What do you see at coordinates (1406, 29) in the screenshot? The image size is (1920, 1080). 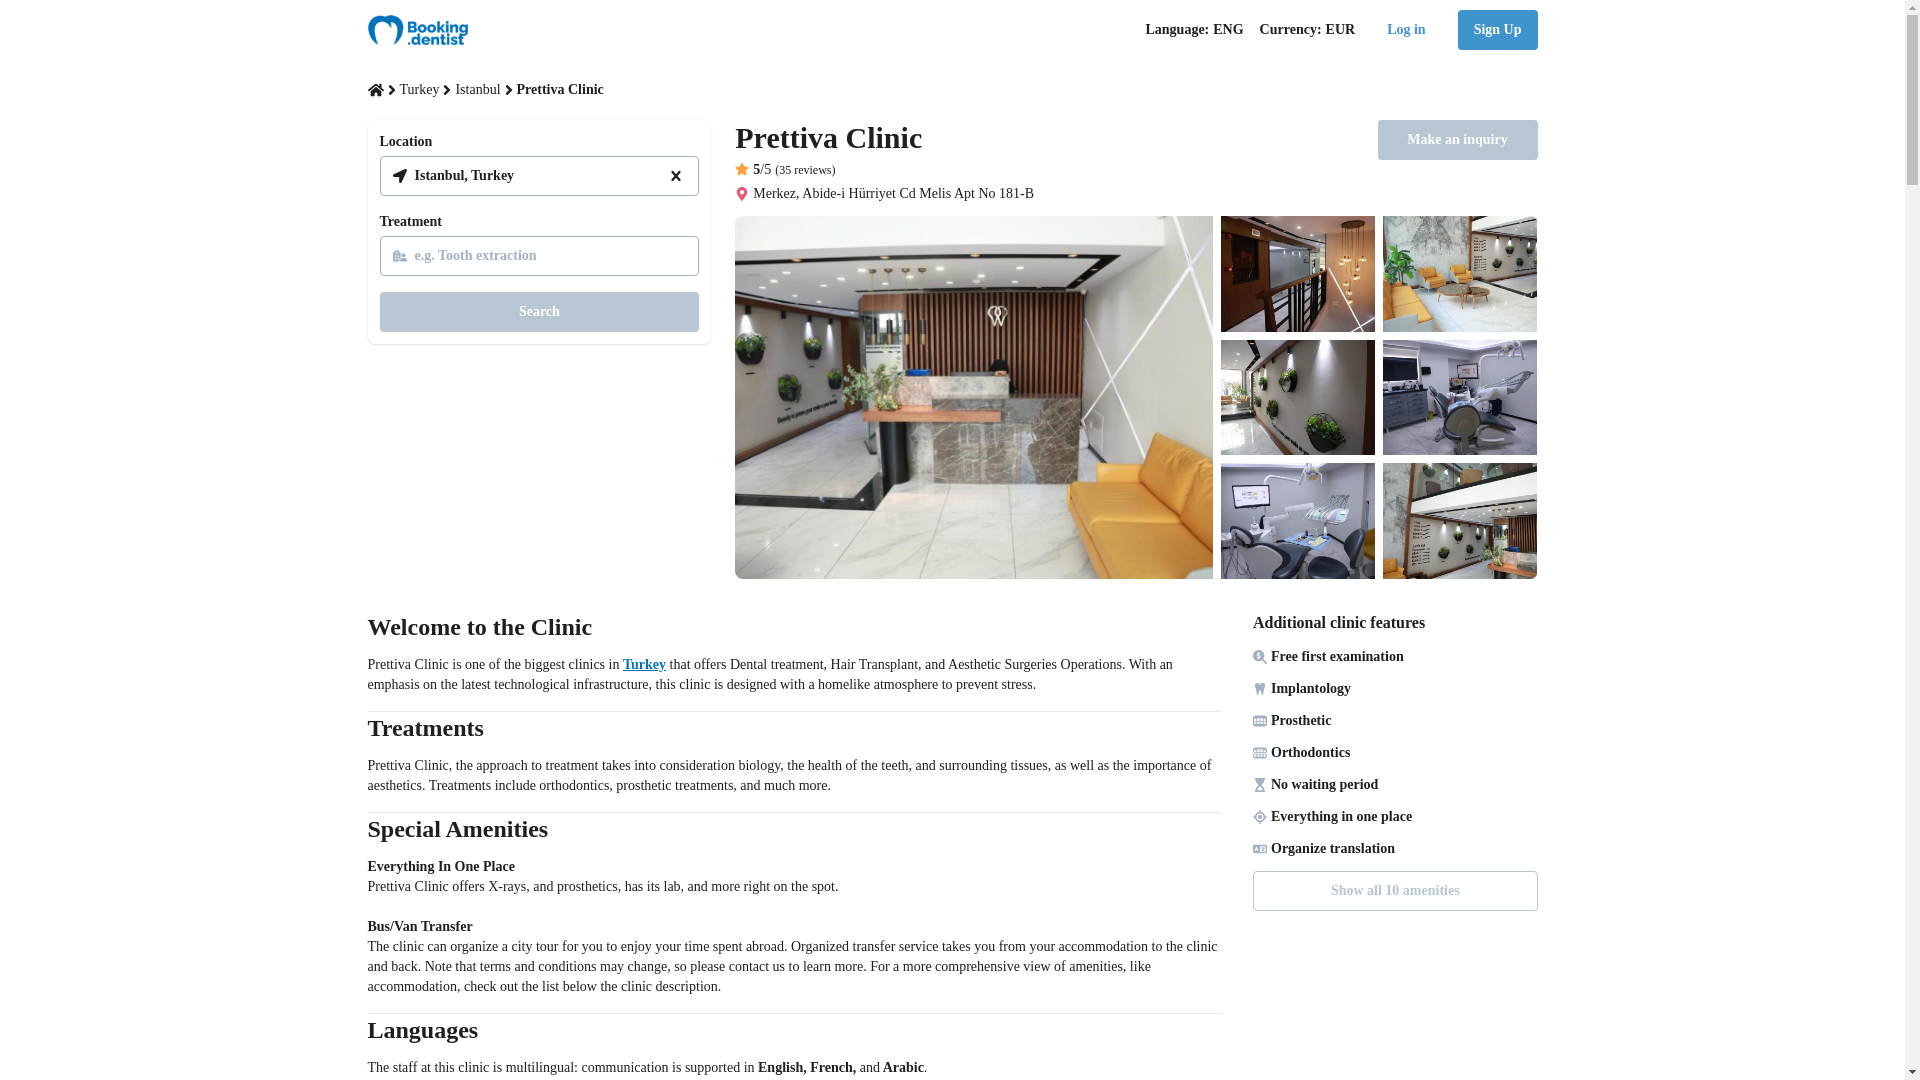 I see `Log in` at bounding box center [1406, 29].